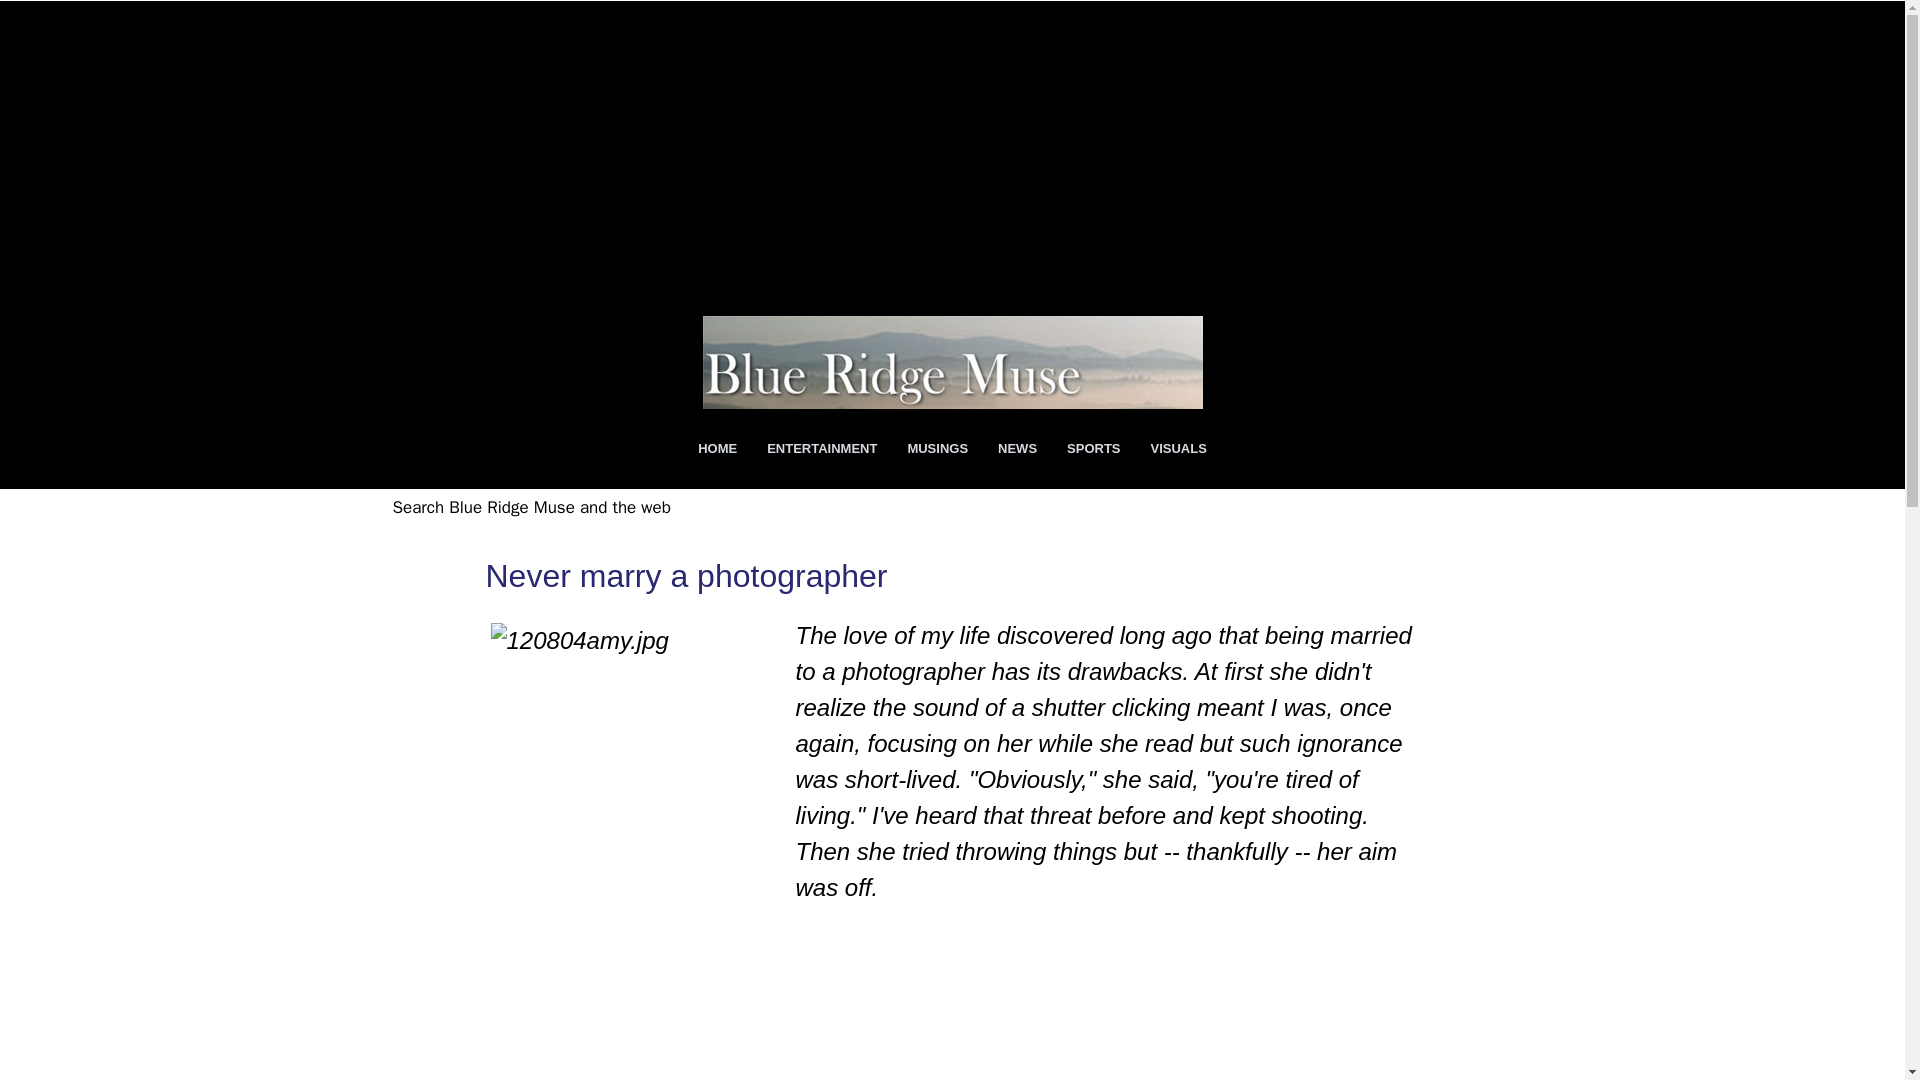 Image resolution: width=1920 pixels, height=1080 pixels. What do you see at coordinates (1093, 449) in the screenshot?
I see `SPORTS` at bounding box center [1093, 449].